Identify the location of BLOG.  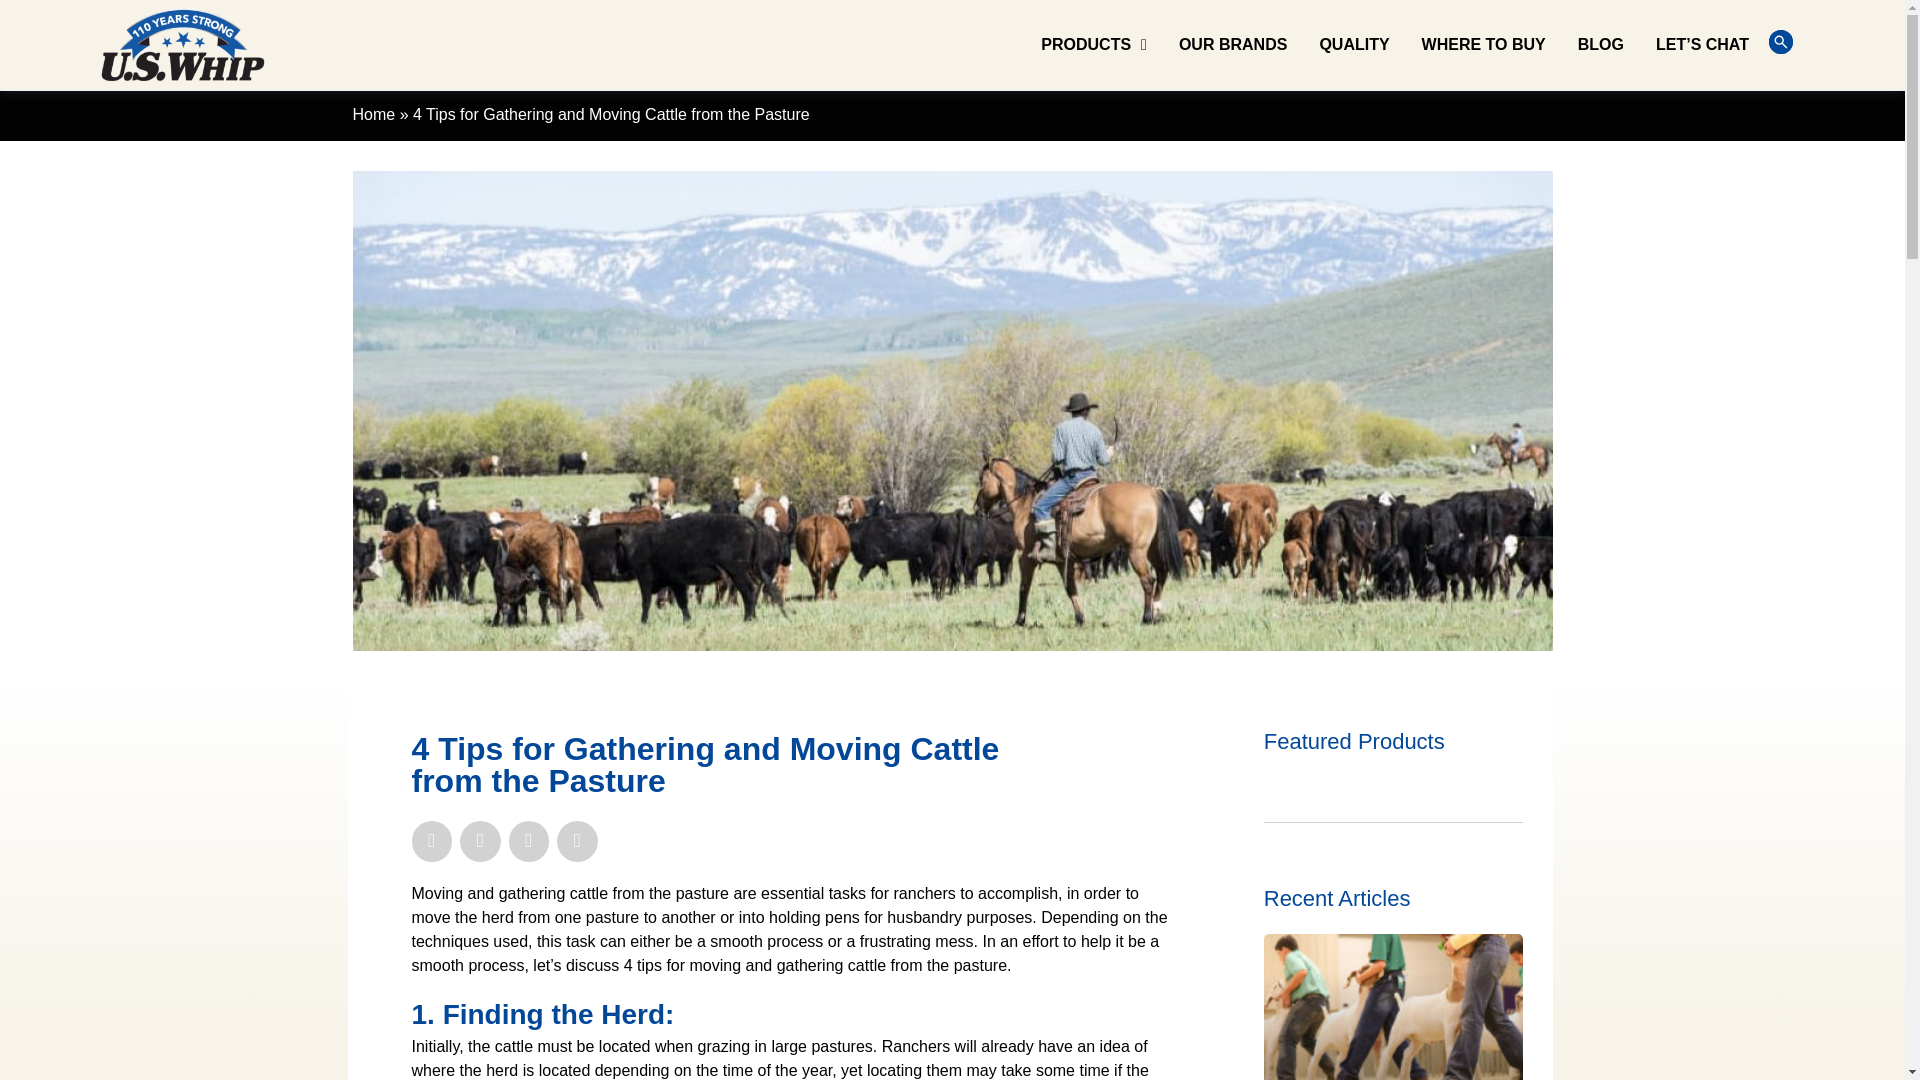
(1600, 44).